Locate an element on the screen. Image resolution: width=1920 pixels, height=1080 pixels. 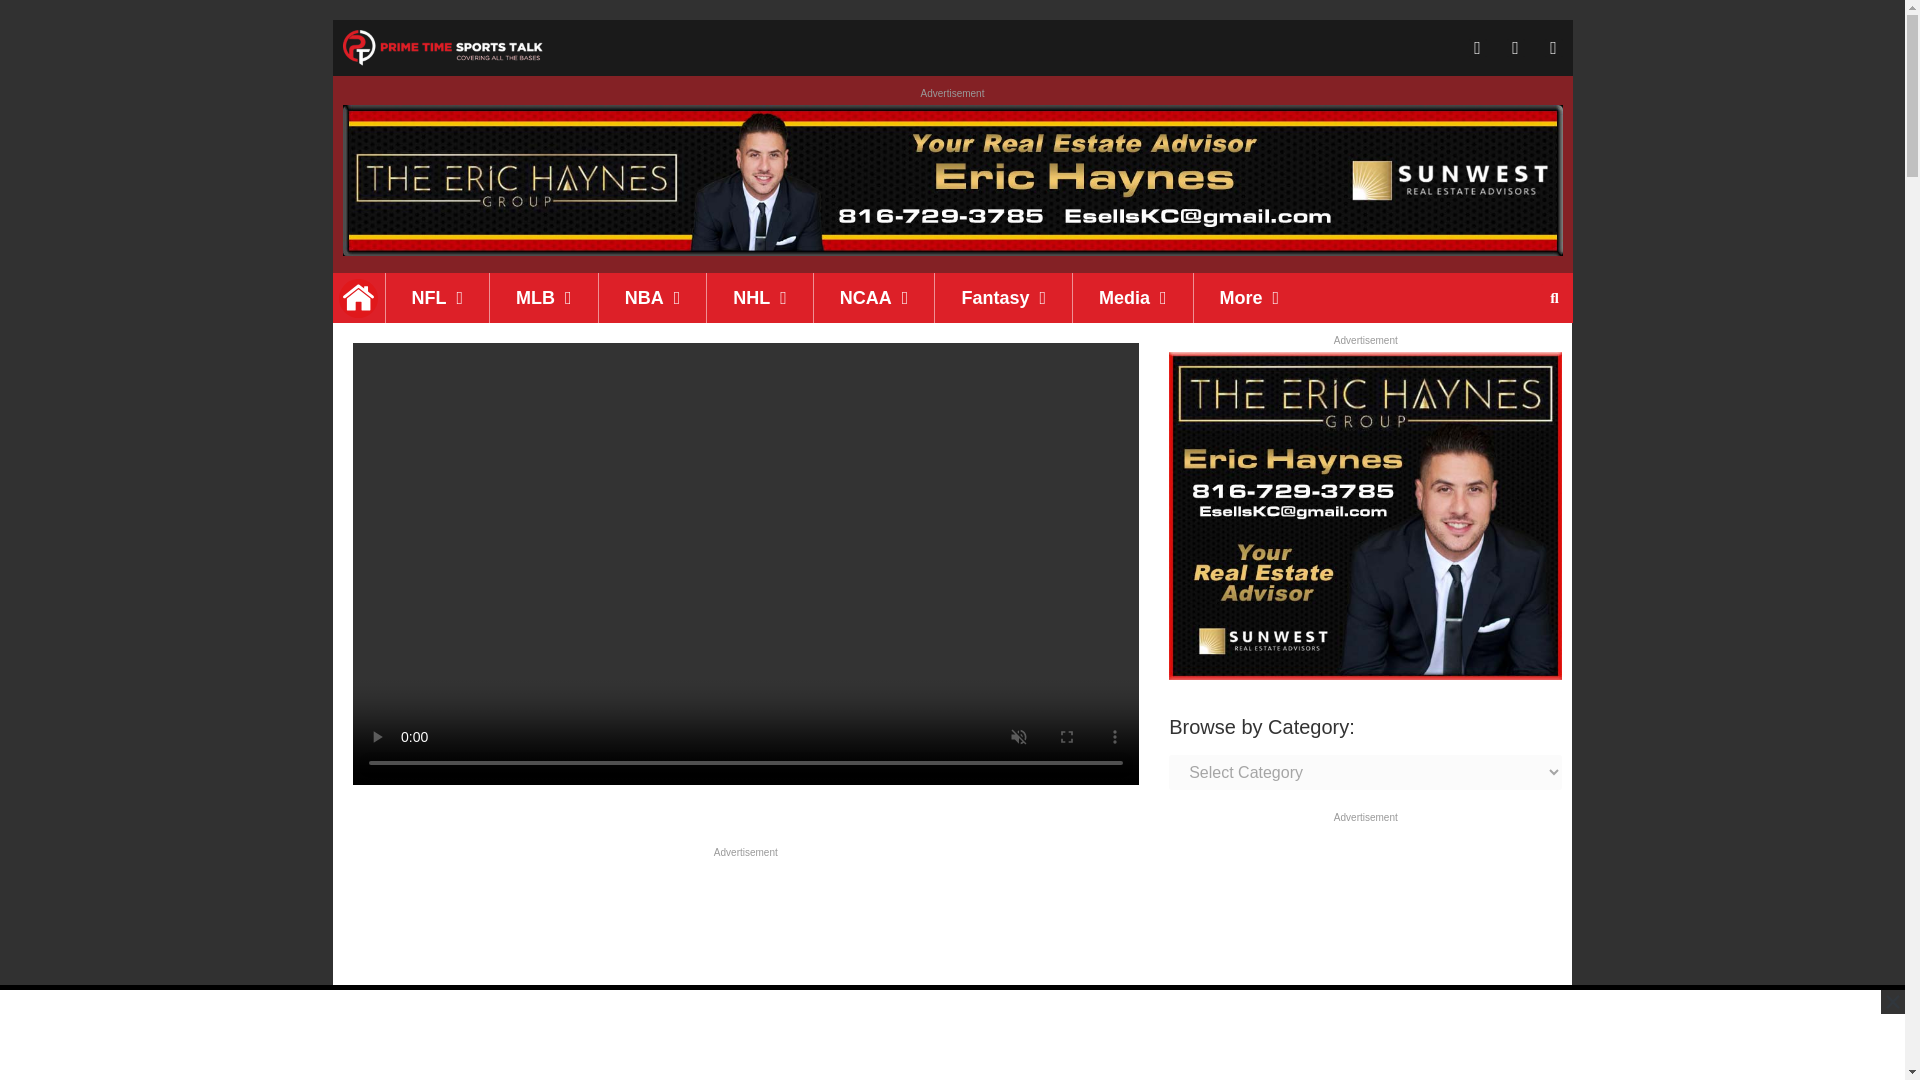
3rd party ad content is located at coordinates (951, 1035).